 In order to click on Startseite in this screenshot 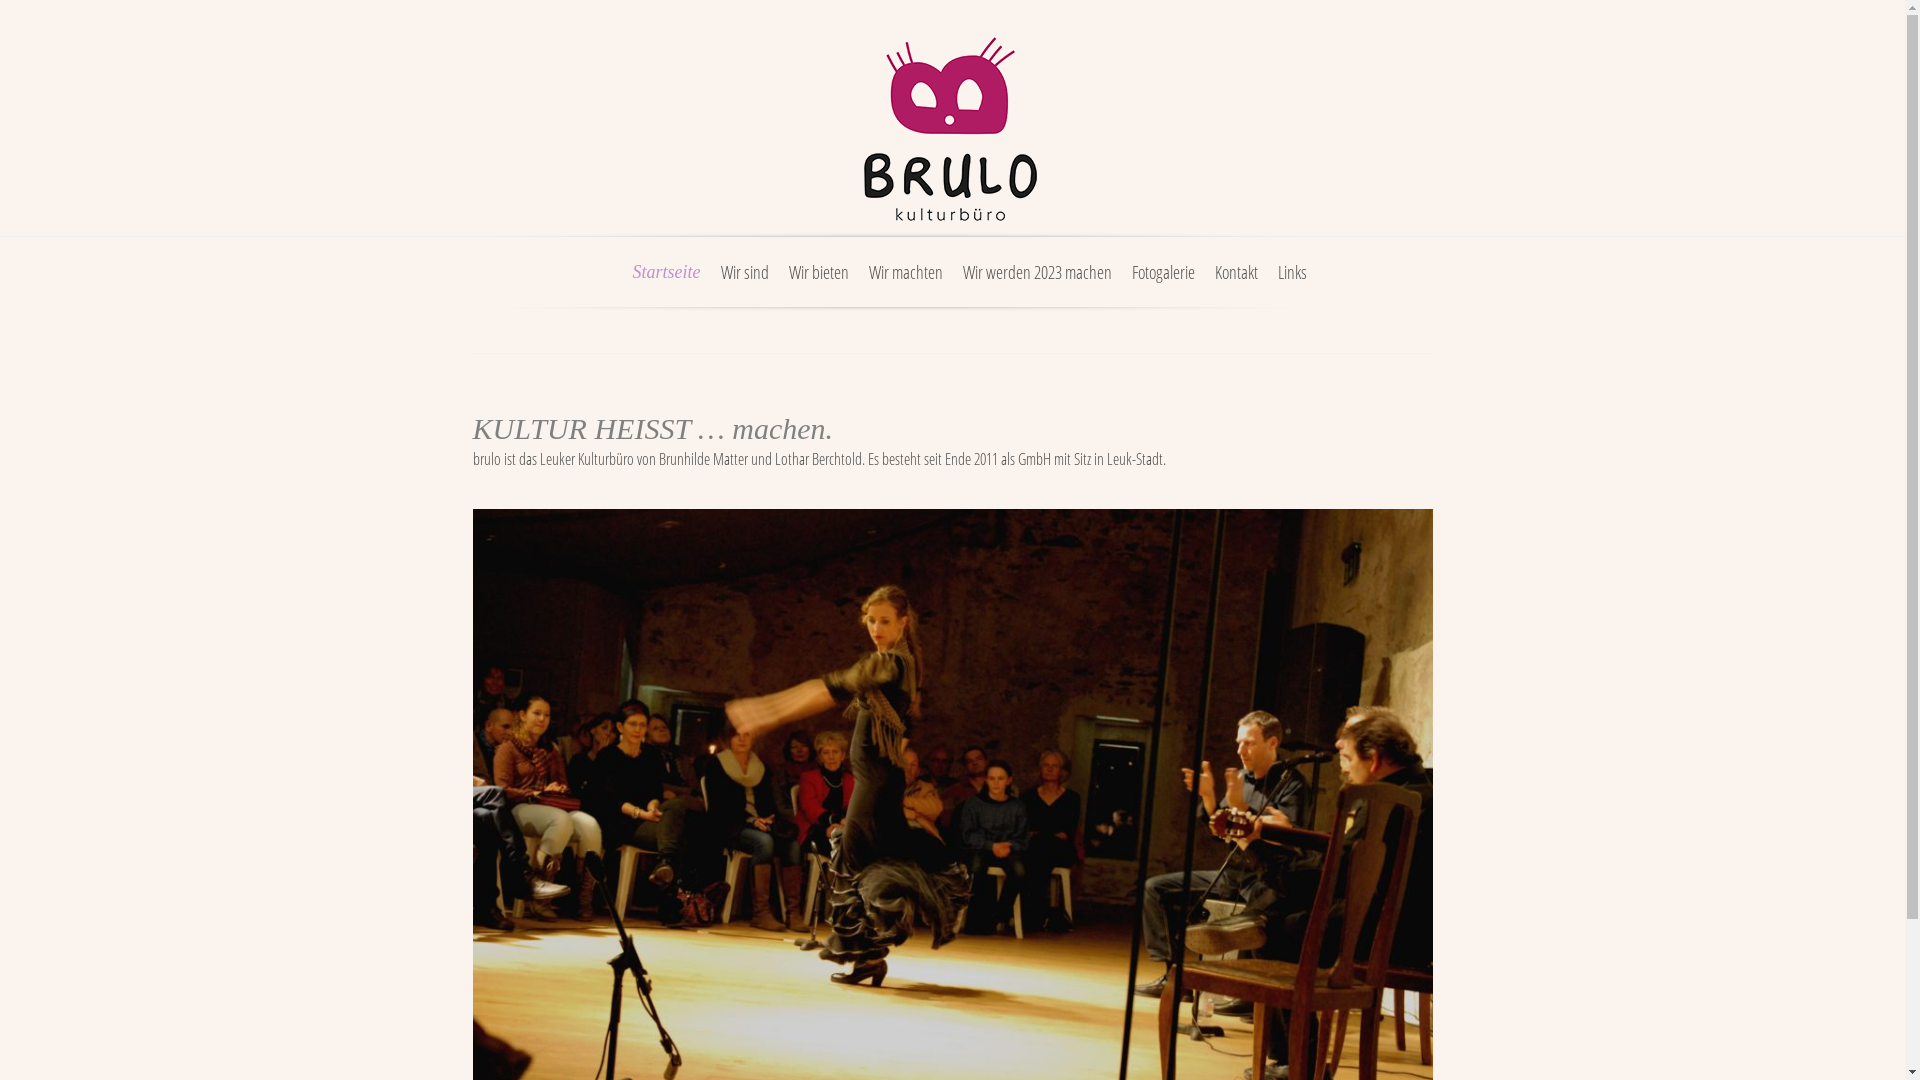, I will do `click(666, 284)`.